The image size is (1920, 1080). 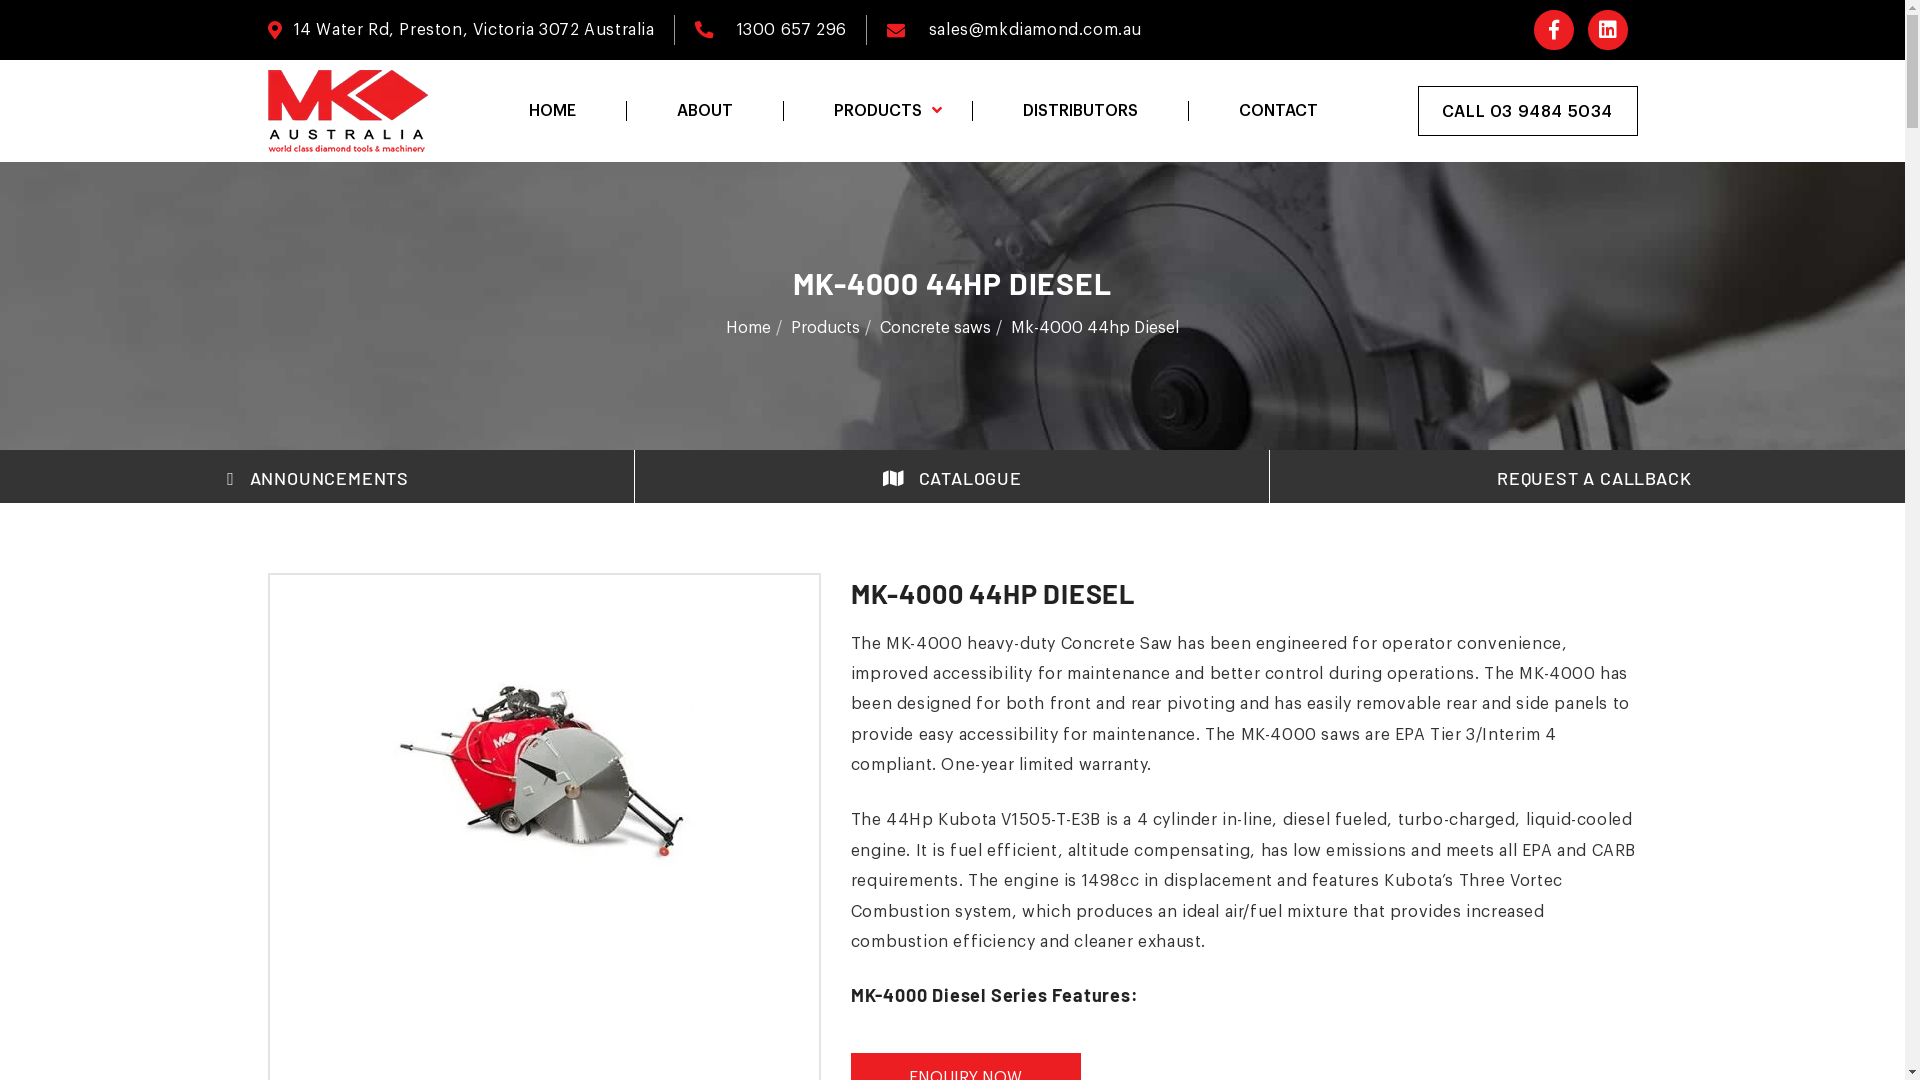 What do you see at coordinates (704, 111) in the screenshot?
I see `ABOUT` at bounding box center [704, 111].